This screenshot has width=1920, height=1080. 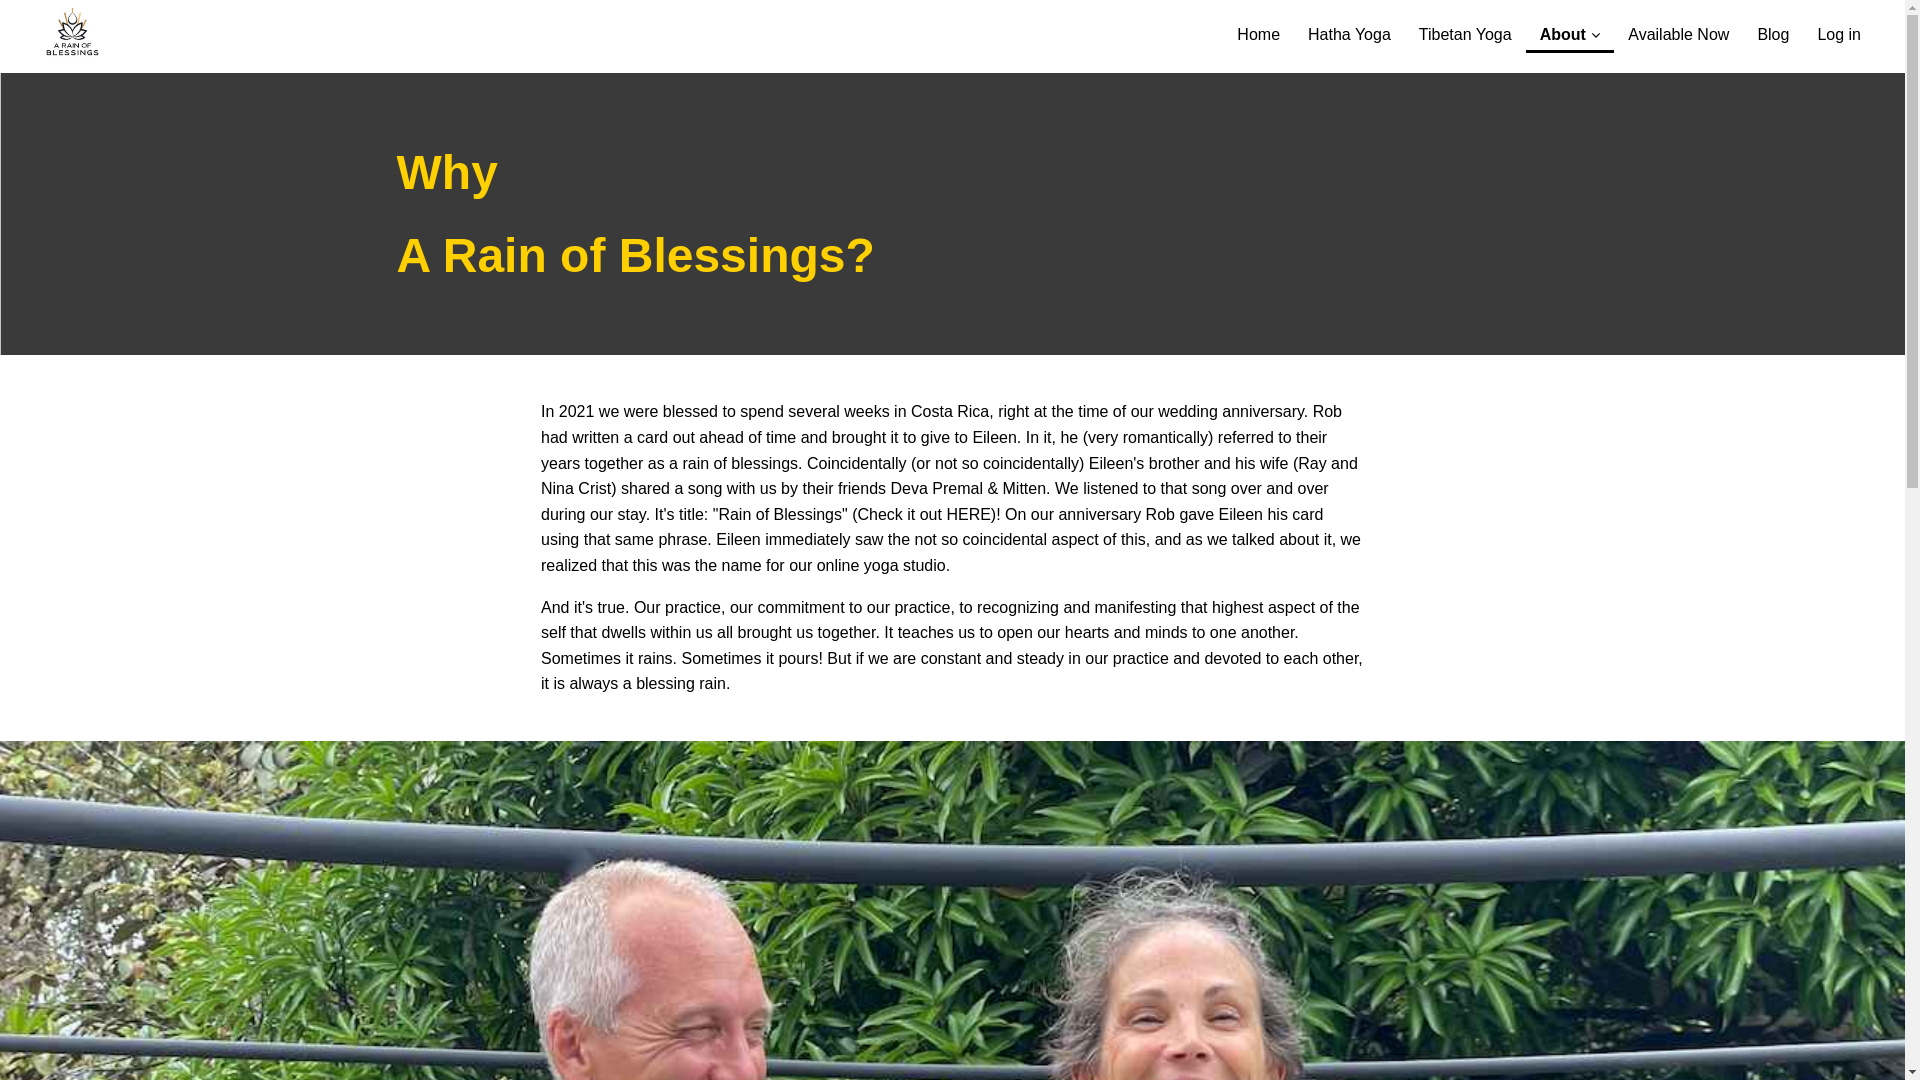 What do you see at coordinates (1350, 26) in the screenshot?
I see `Hatha Yoga` at bounding box center [1350, 26].